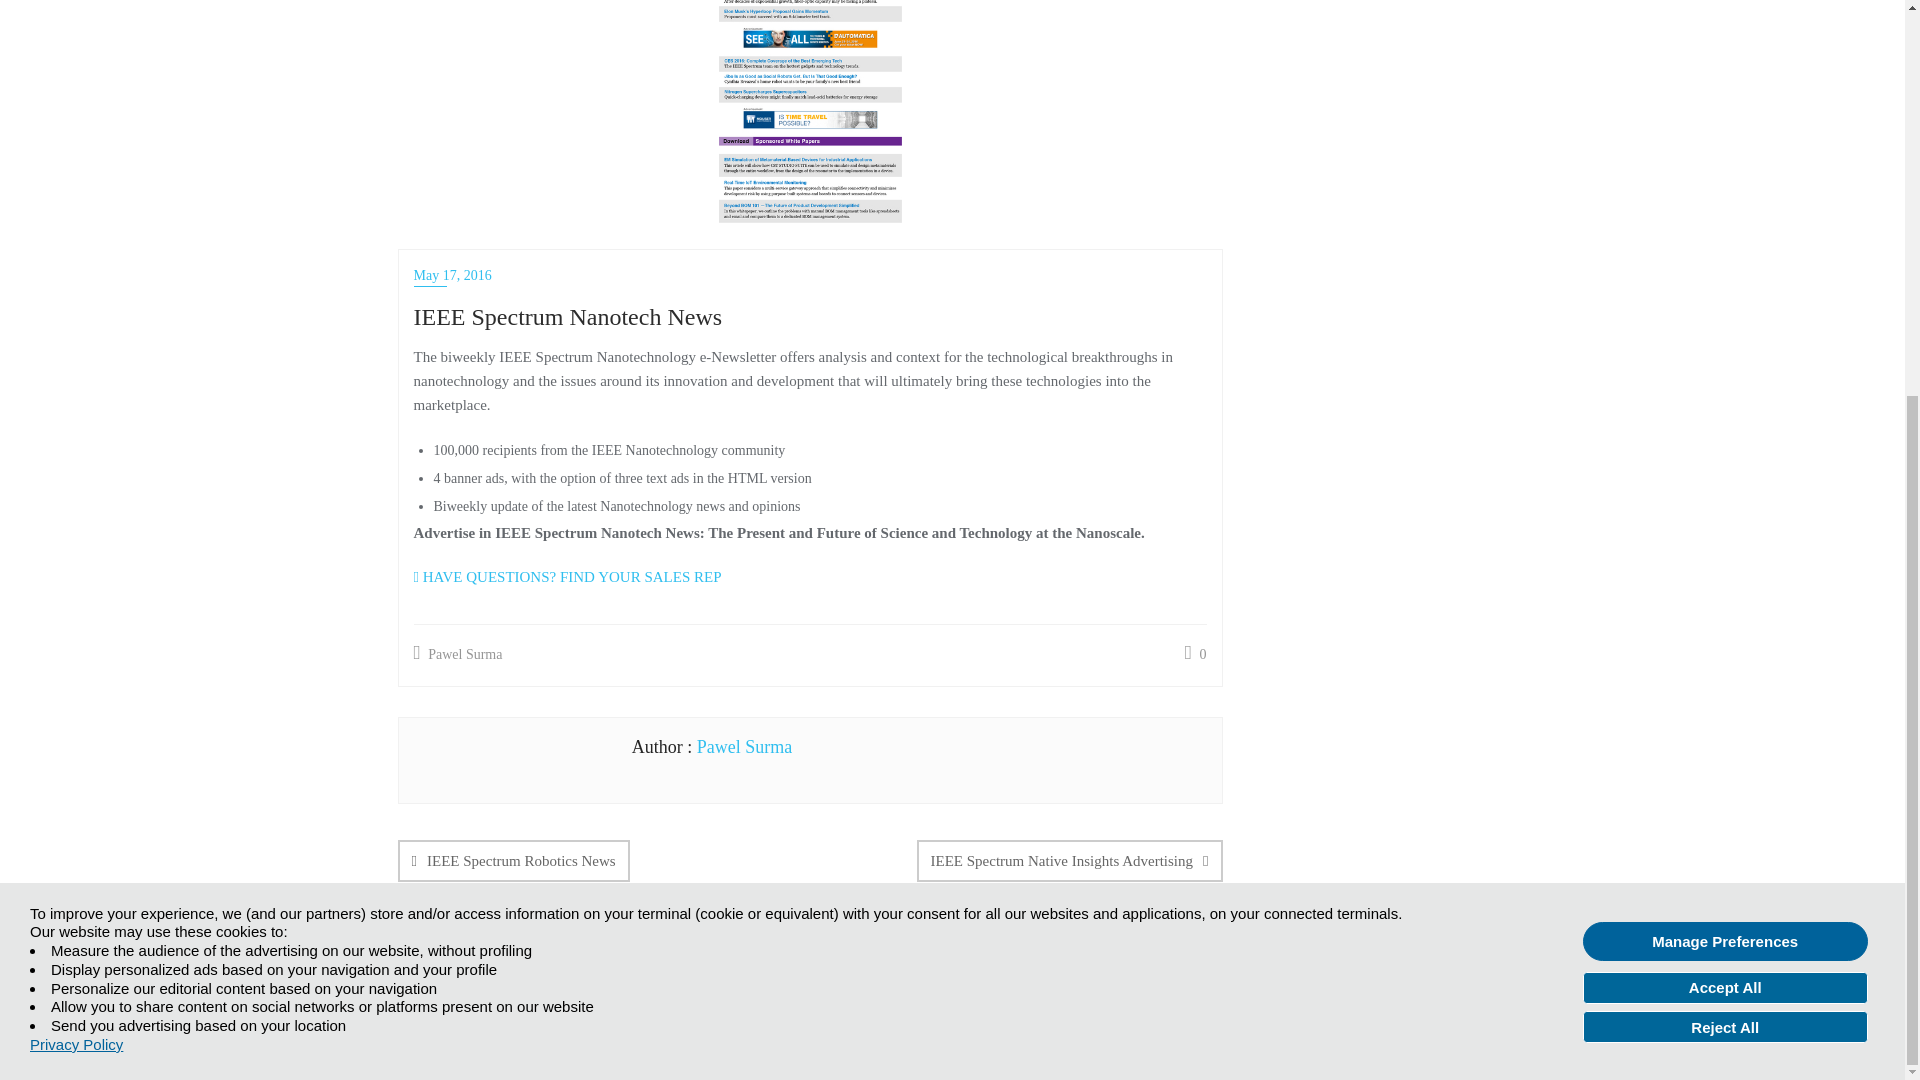 The height and width of the screenshot is (1080, 1920). What do you see at coordinates (1725, 410) in the screenshot?
I see `Reject All` at bounding box center [1725, 410].